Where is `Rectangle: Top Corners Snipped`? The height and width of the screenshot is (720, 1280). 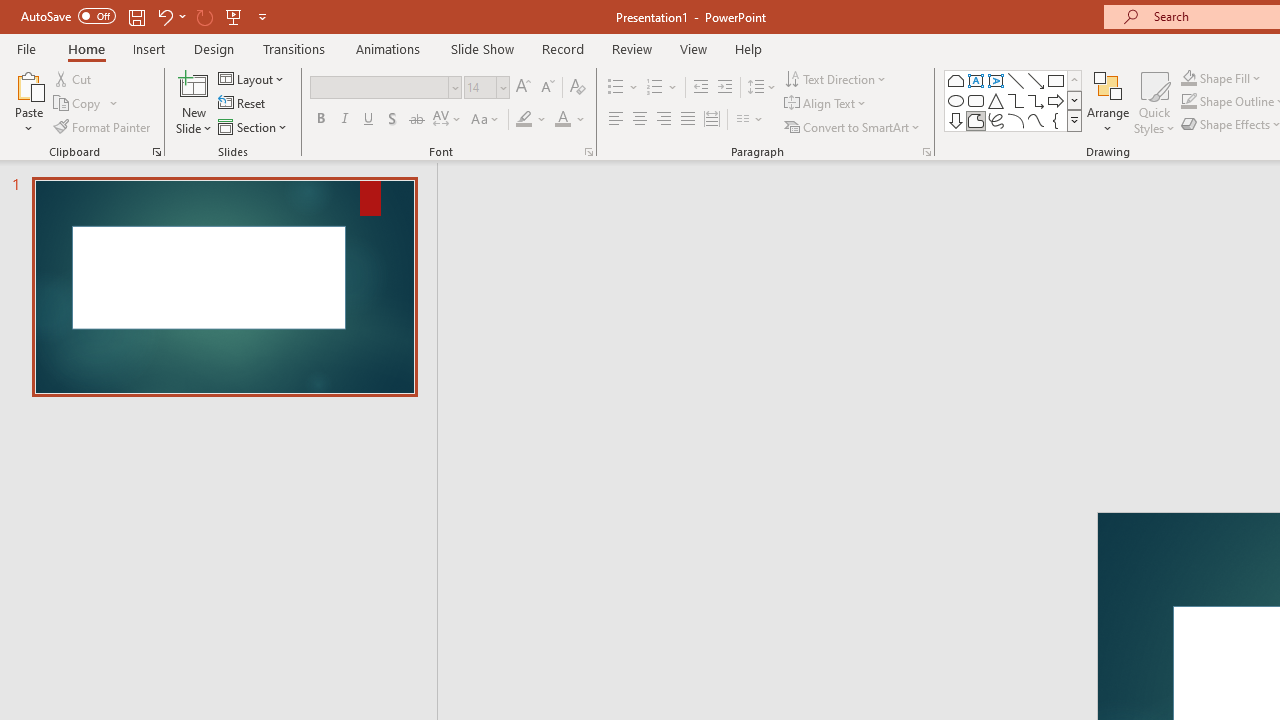
Rectangle: Top Corners Snipped is located at coordinates (956, 80).